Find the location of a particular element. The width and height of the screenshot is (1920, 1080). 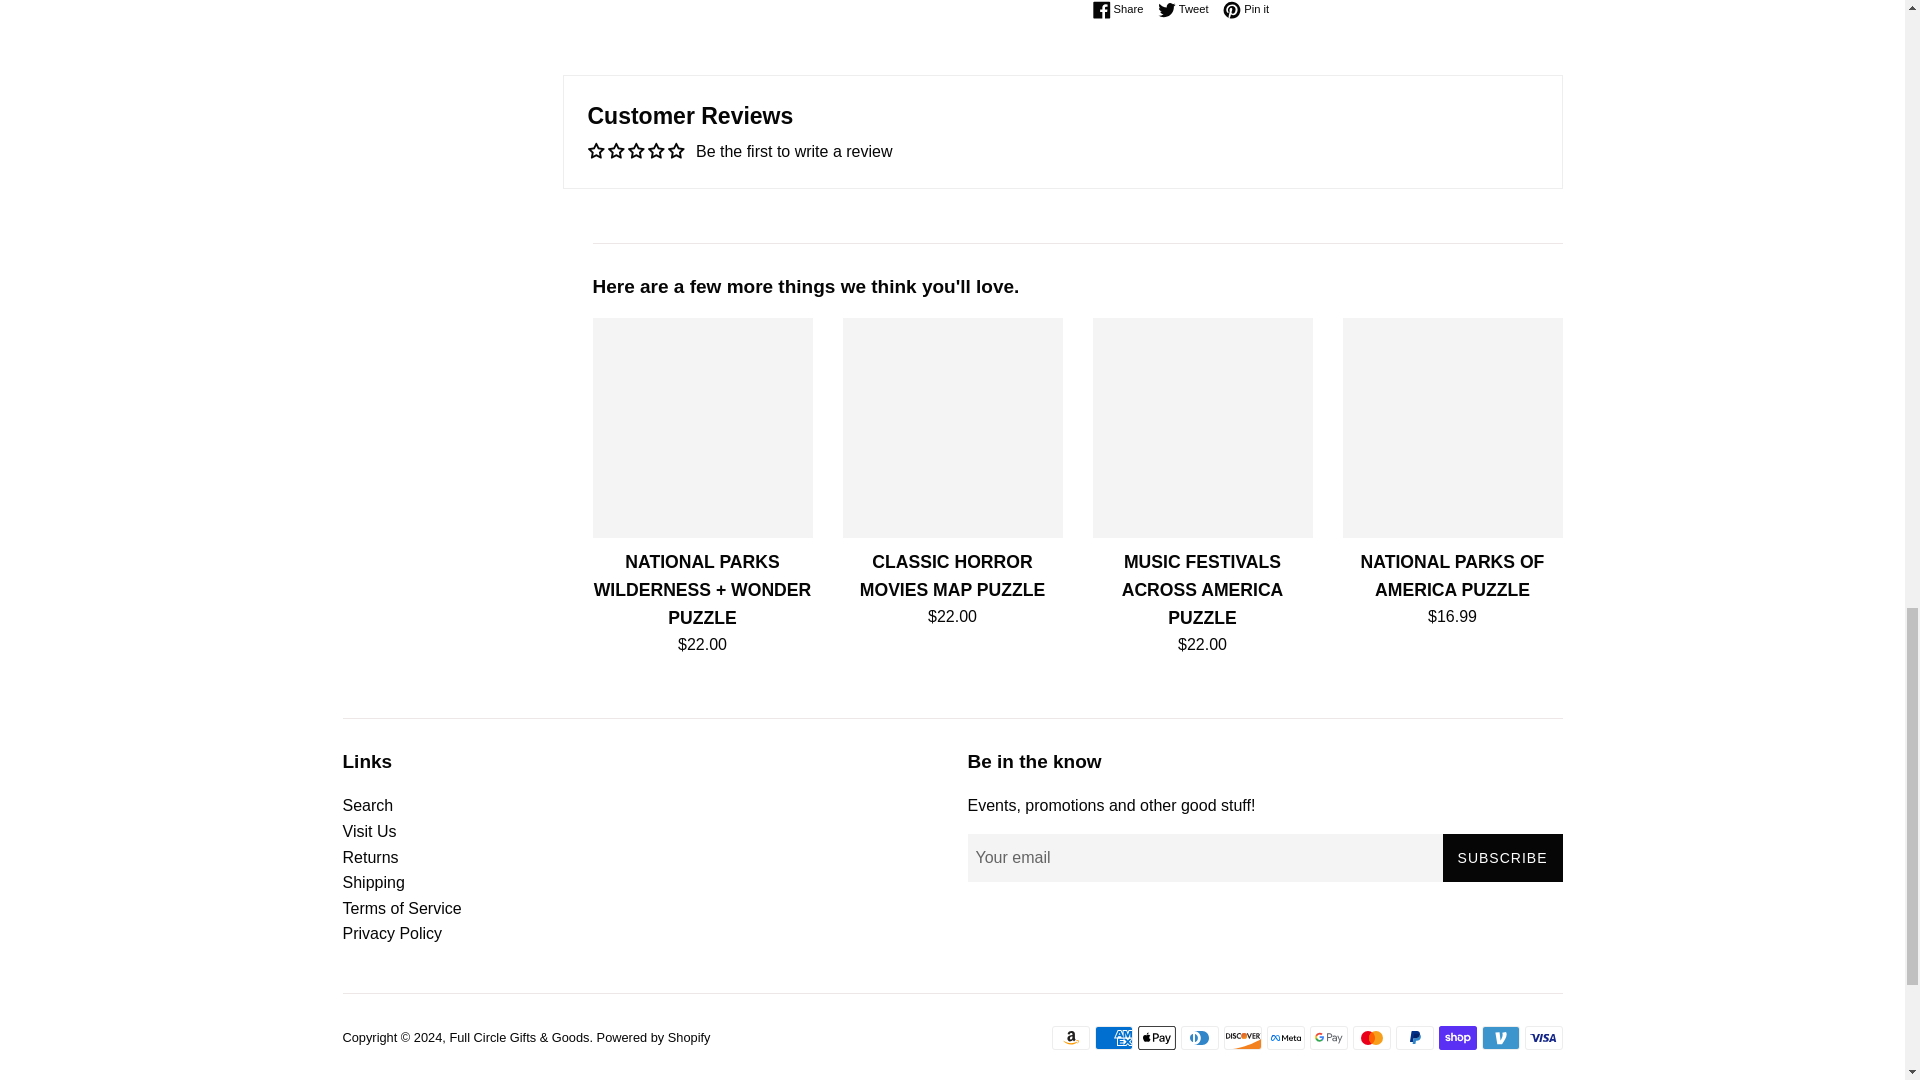

Apple Pay is located at coordinates (1156, 1038).